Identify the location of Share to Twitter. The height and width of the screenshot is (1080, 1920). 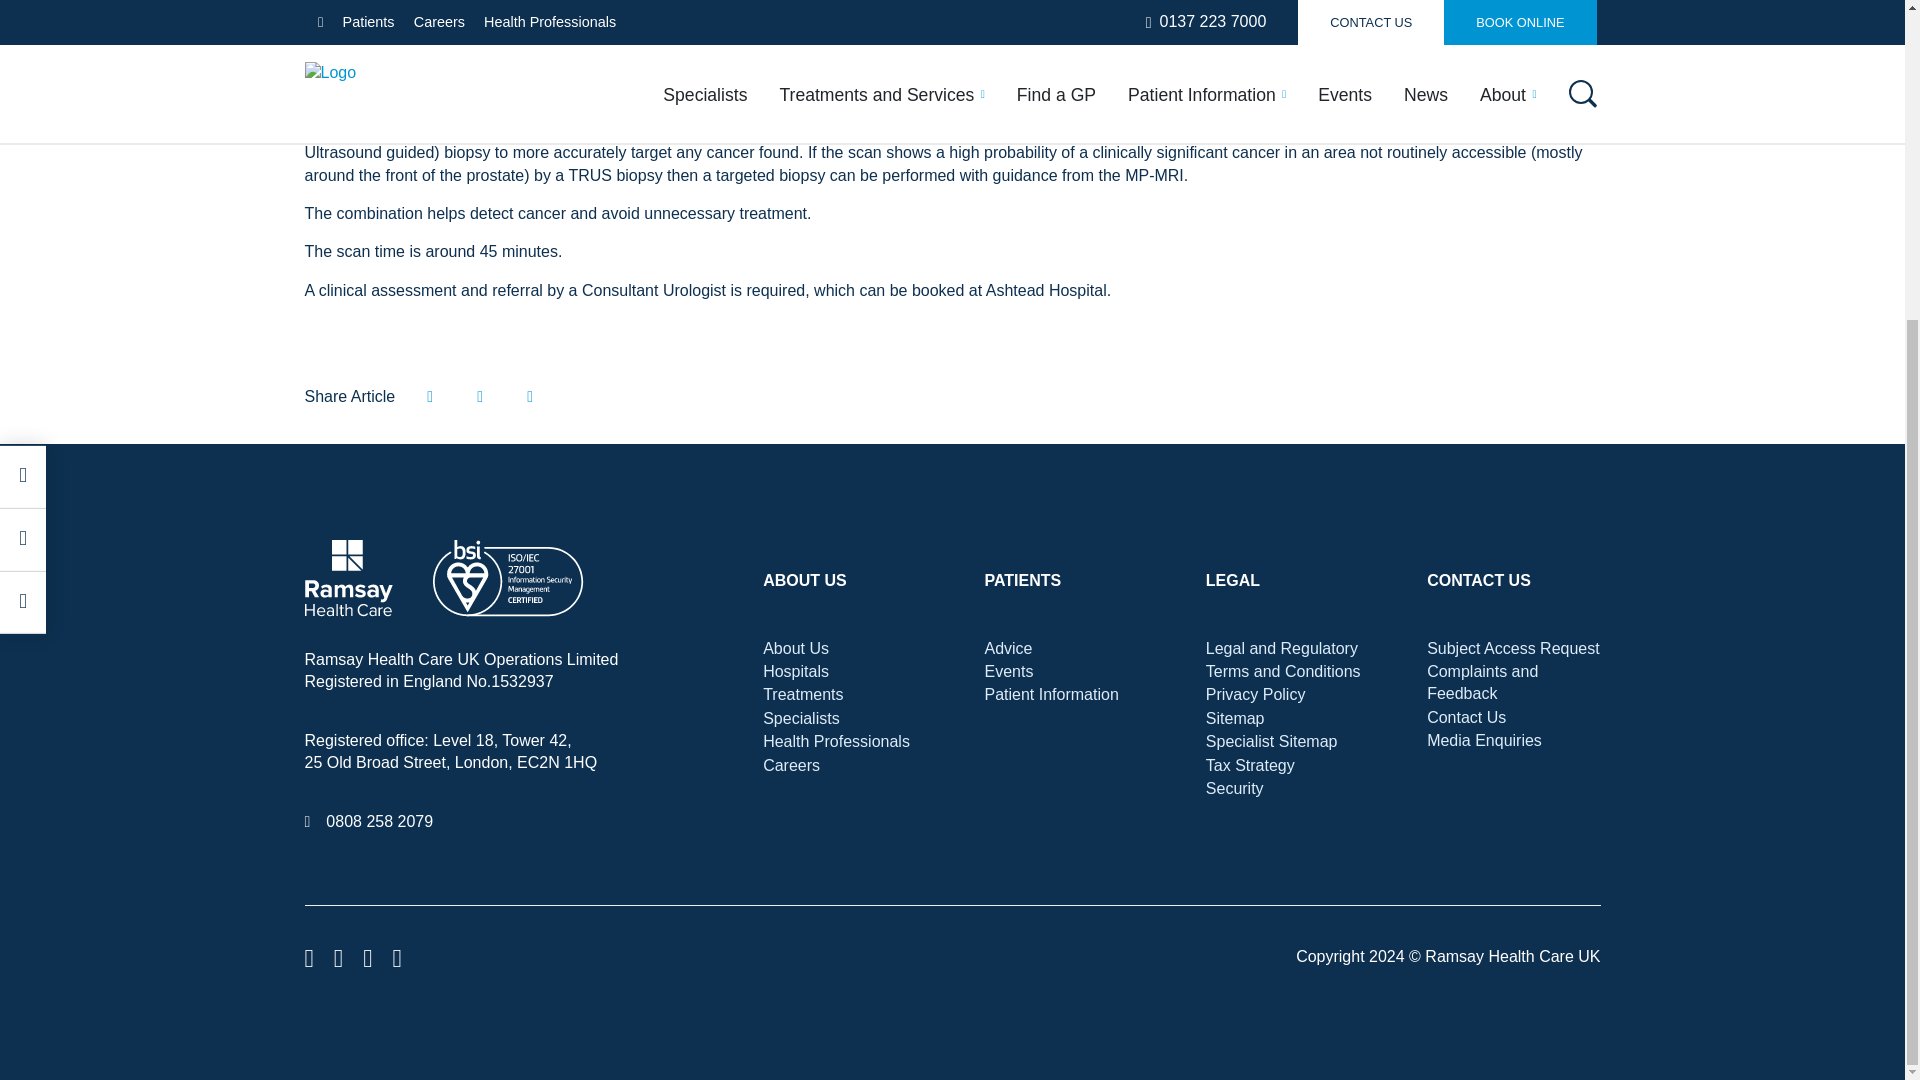
(480, 396).